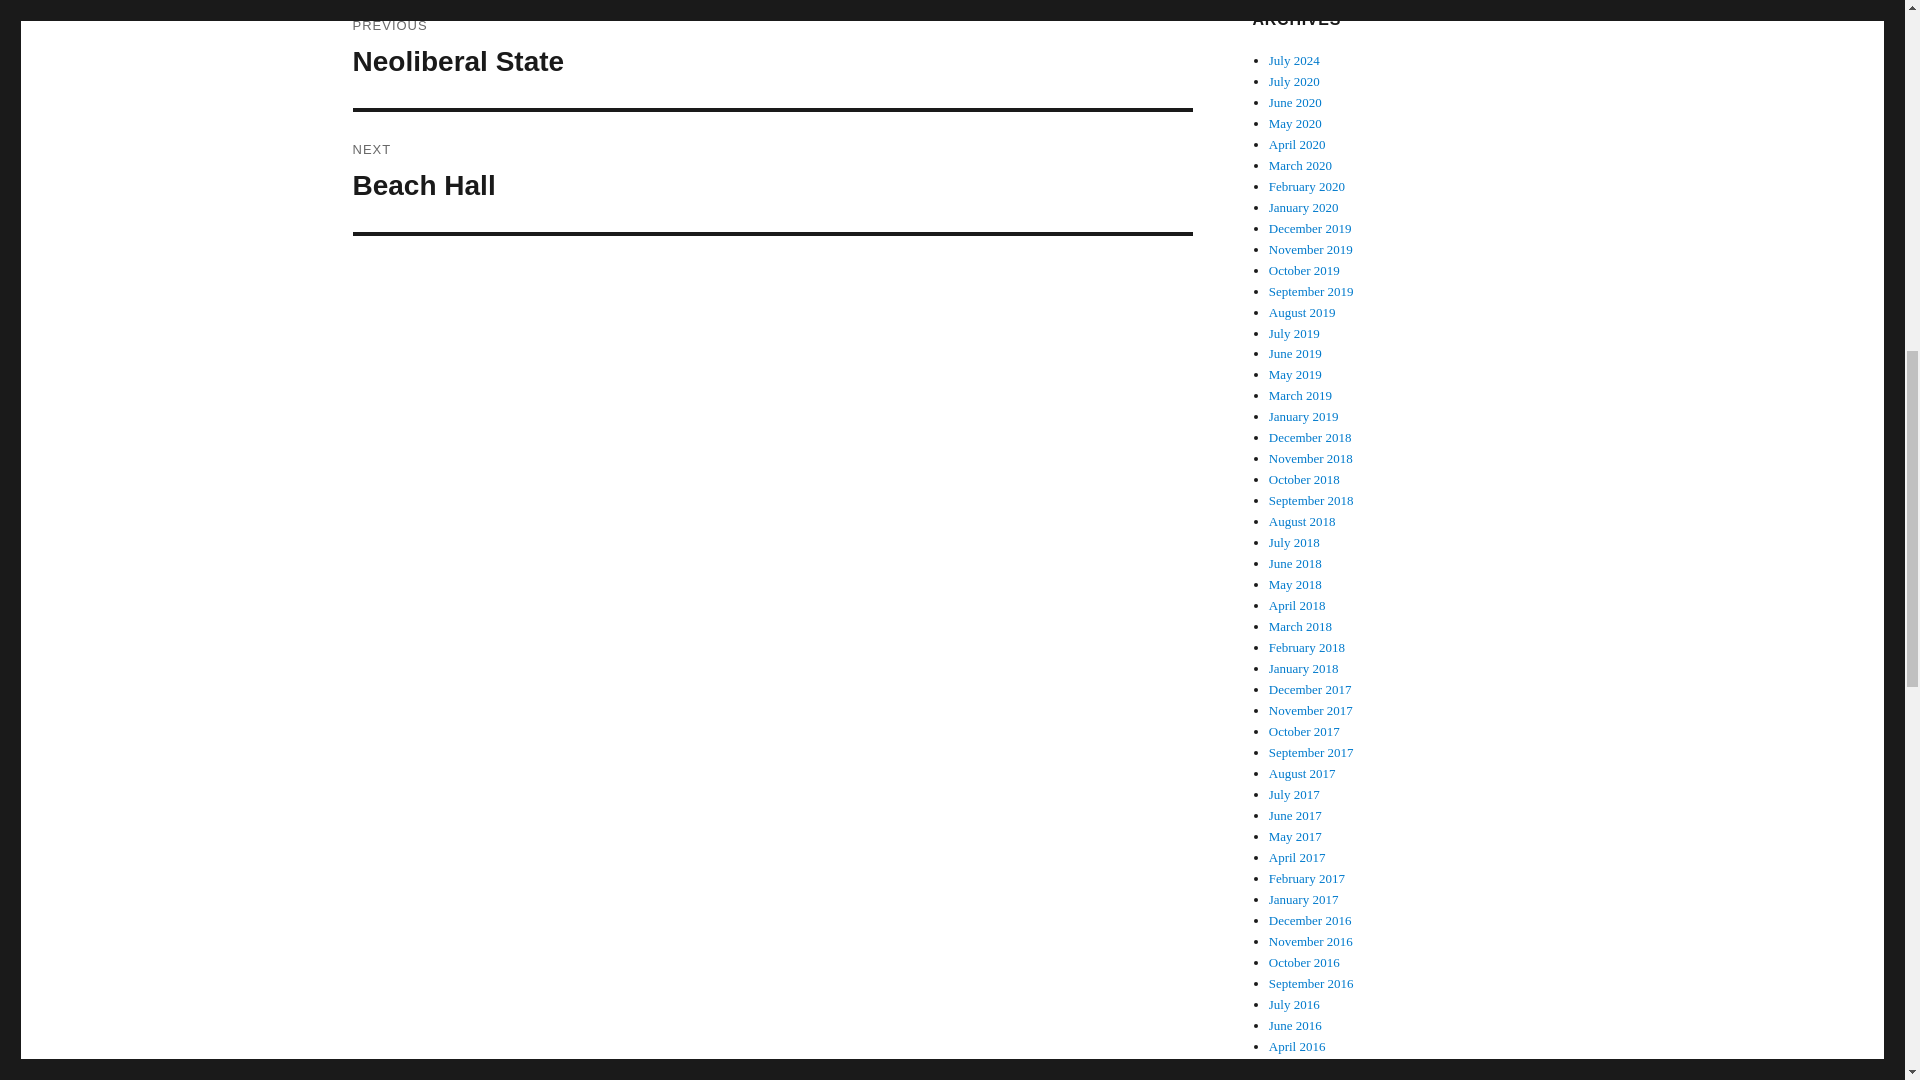  I want to click on October 2019, so click(1304, 270).